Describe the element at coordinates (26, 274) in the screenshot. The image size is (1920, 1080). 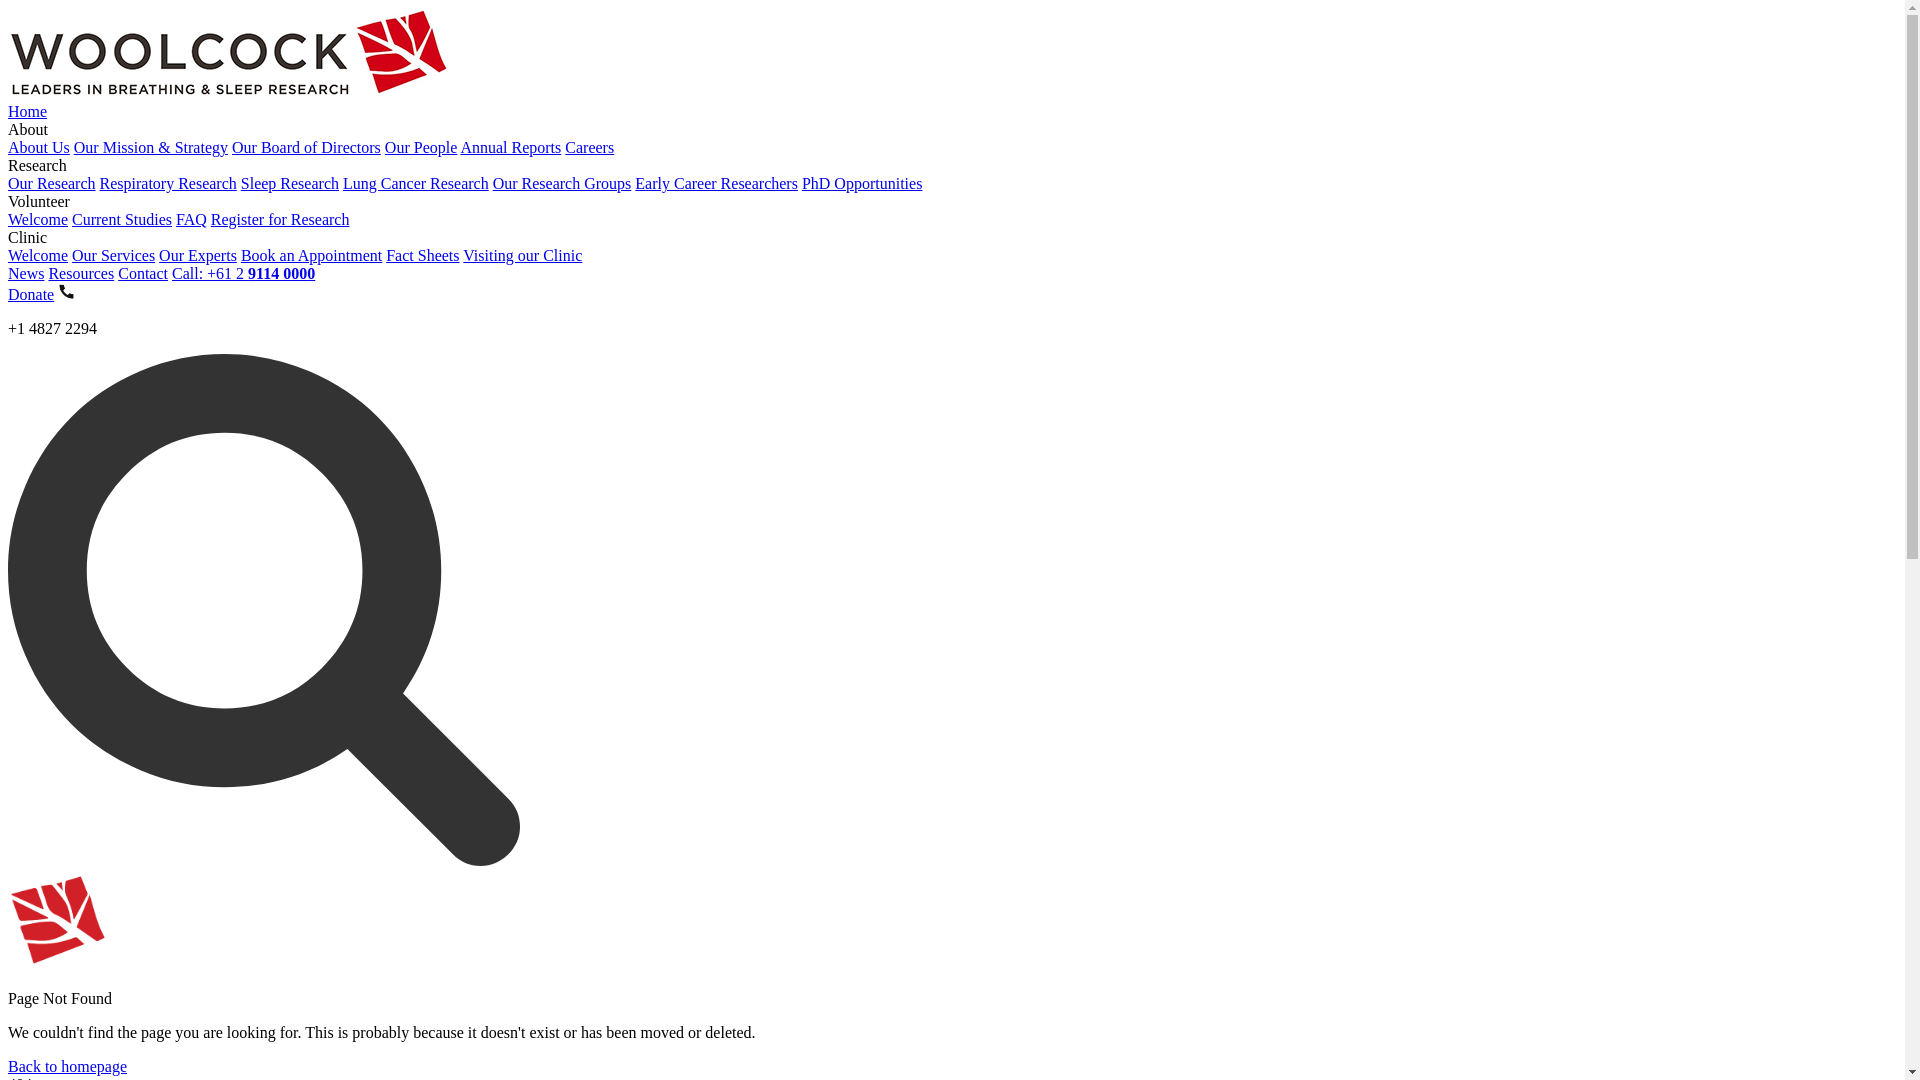
I see `News` at that location.